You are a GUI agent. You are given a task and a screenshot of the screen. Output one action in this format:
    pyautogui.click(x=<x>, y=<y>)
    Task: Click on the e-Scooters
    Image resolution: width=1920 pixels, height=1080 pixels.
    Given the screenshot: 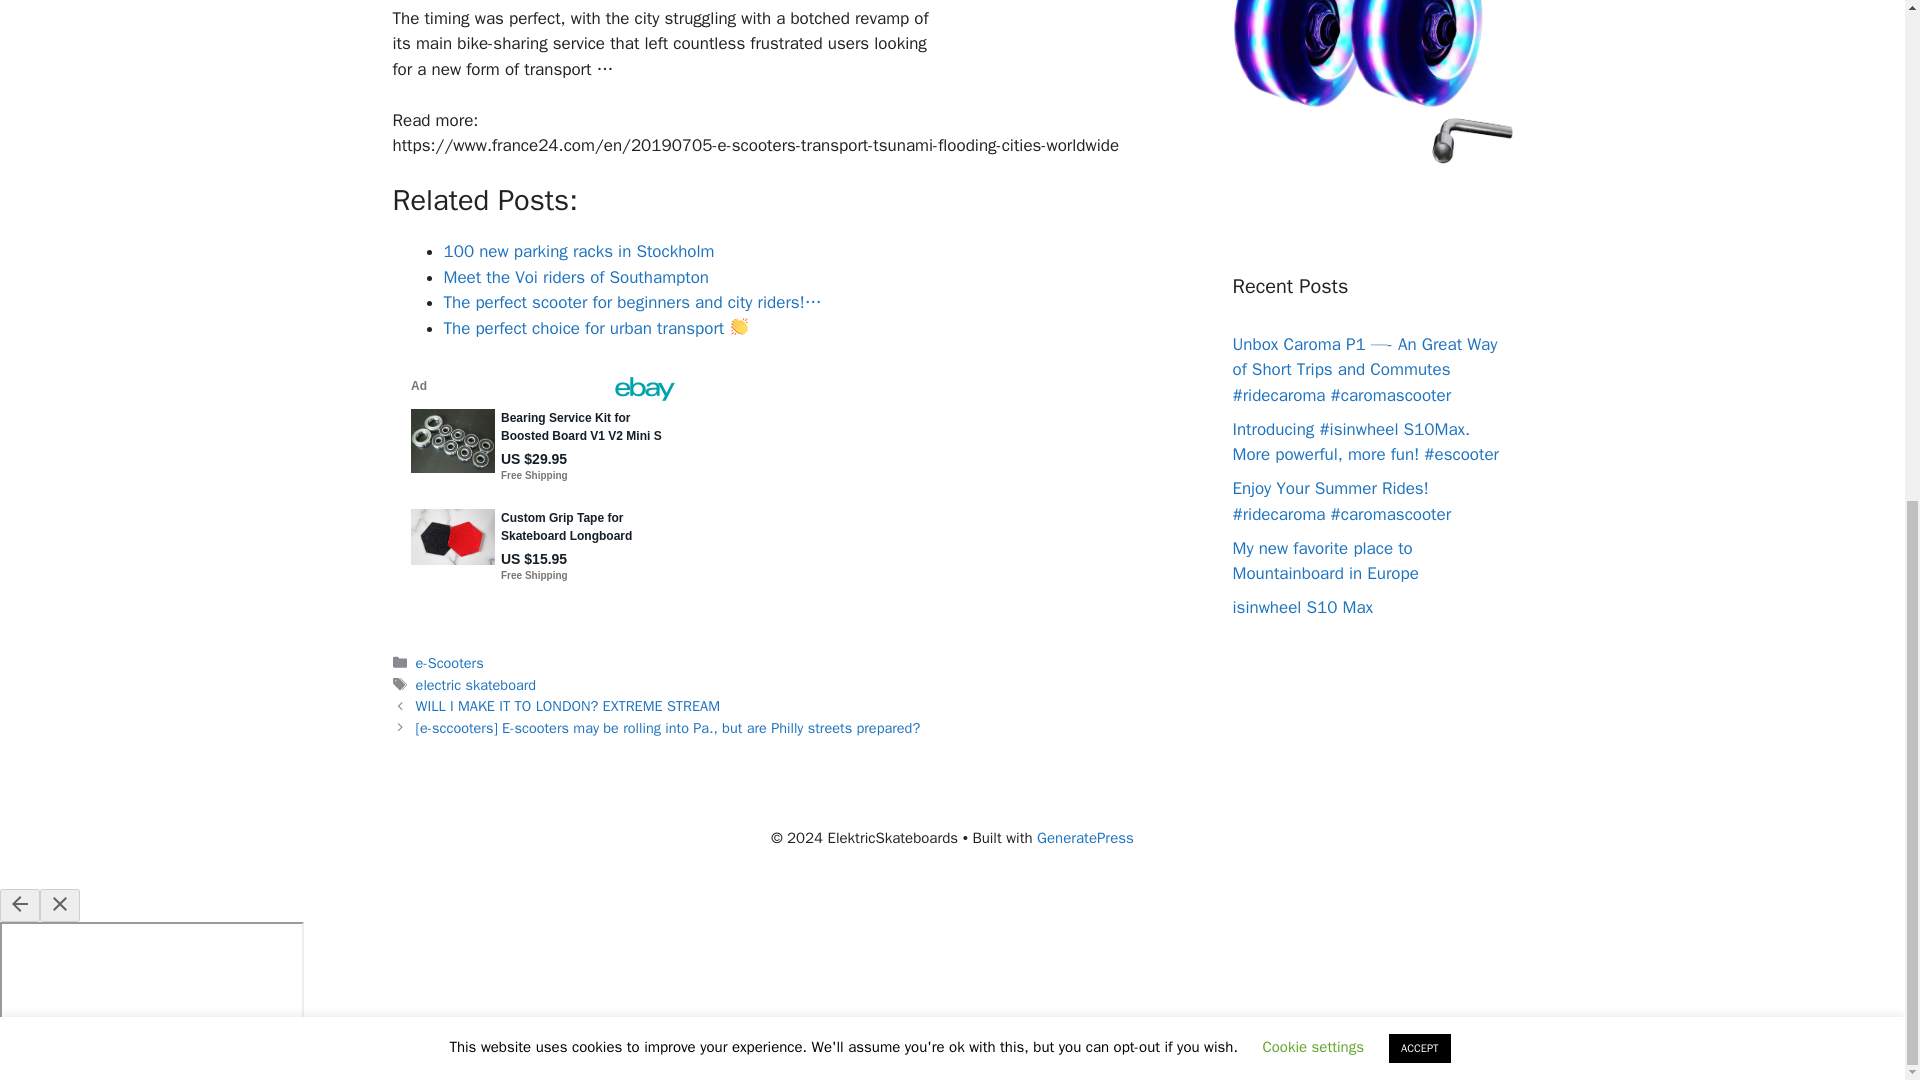 What is the action you would take?
    pyautogui.click(x=450, y=662)
    